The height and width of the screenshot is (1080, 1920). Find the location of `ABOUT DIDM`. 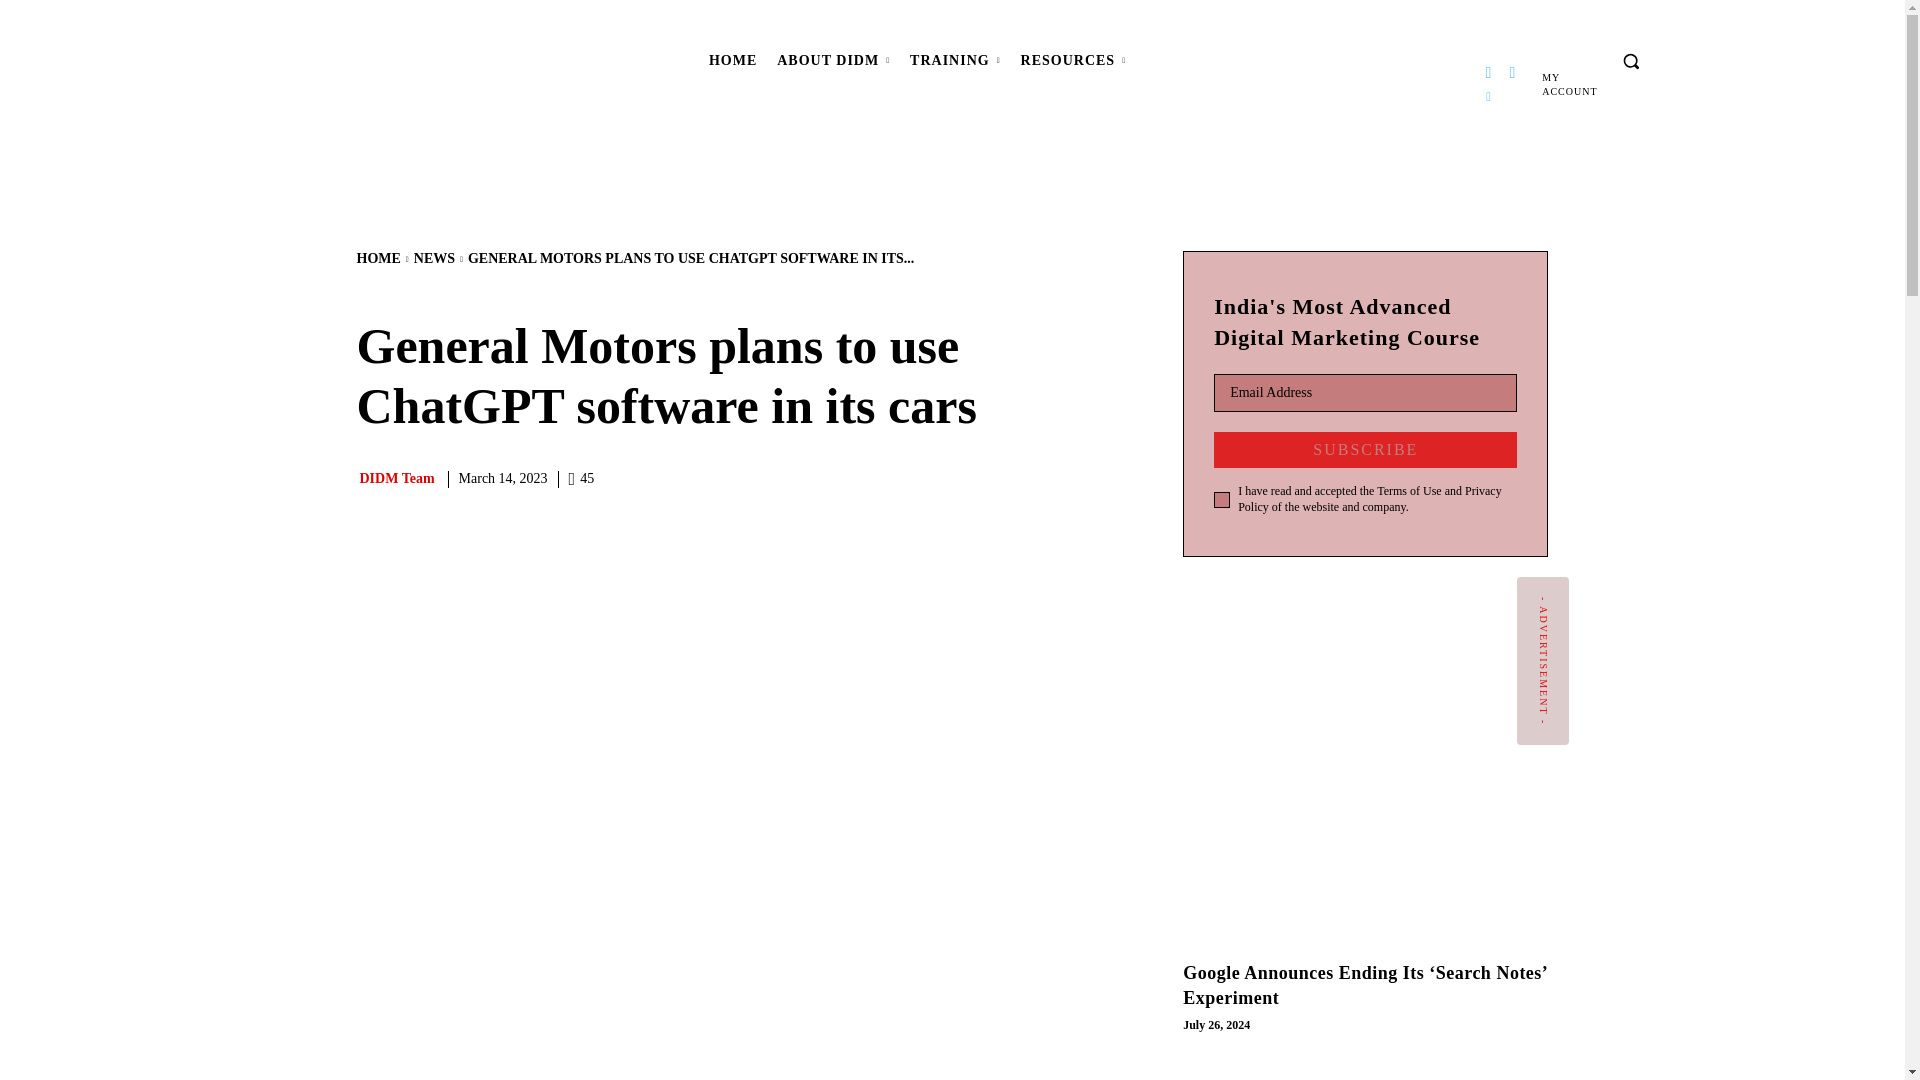

ABOUT DIDM is located at coordinates (833, 61).